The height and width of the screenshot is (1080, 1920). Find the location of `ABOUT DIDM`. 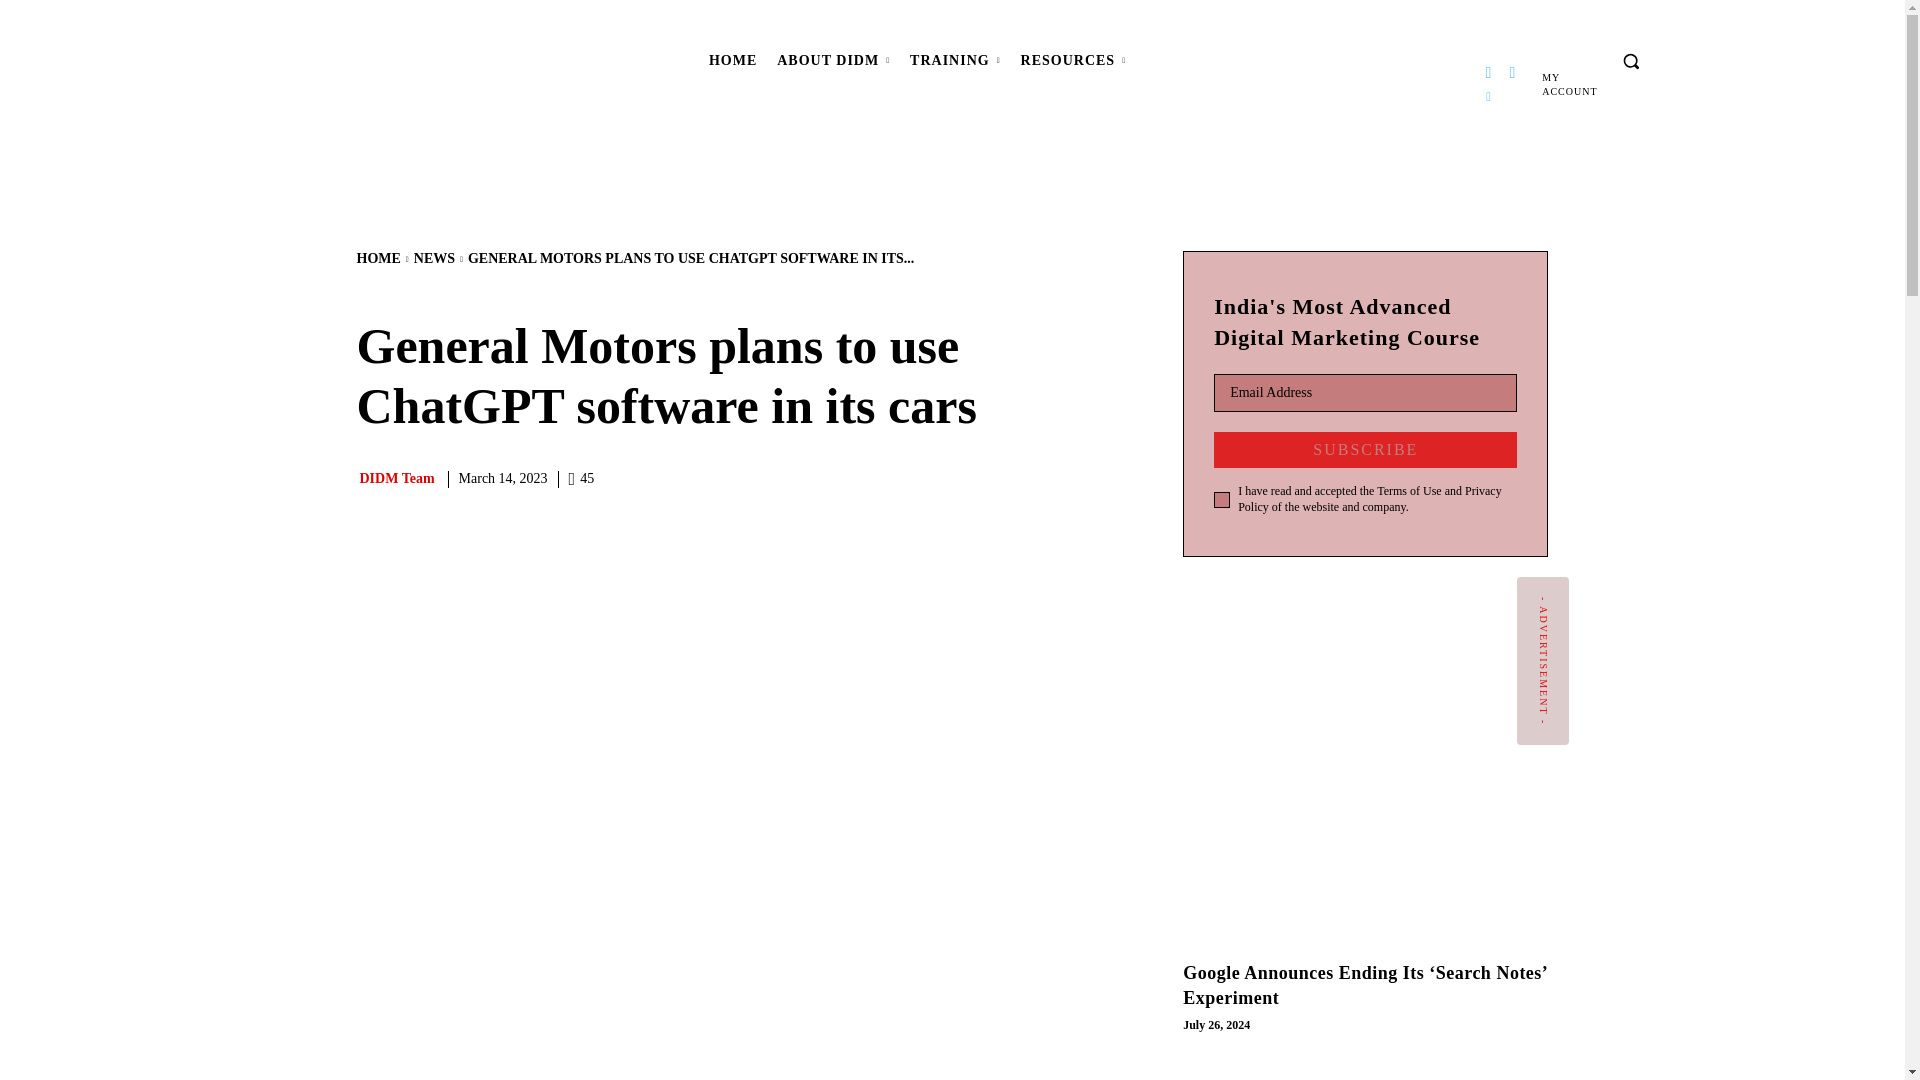

ABOUT DIDM is located at coordinates (833, 61).